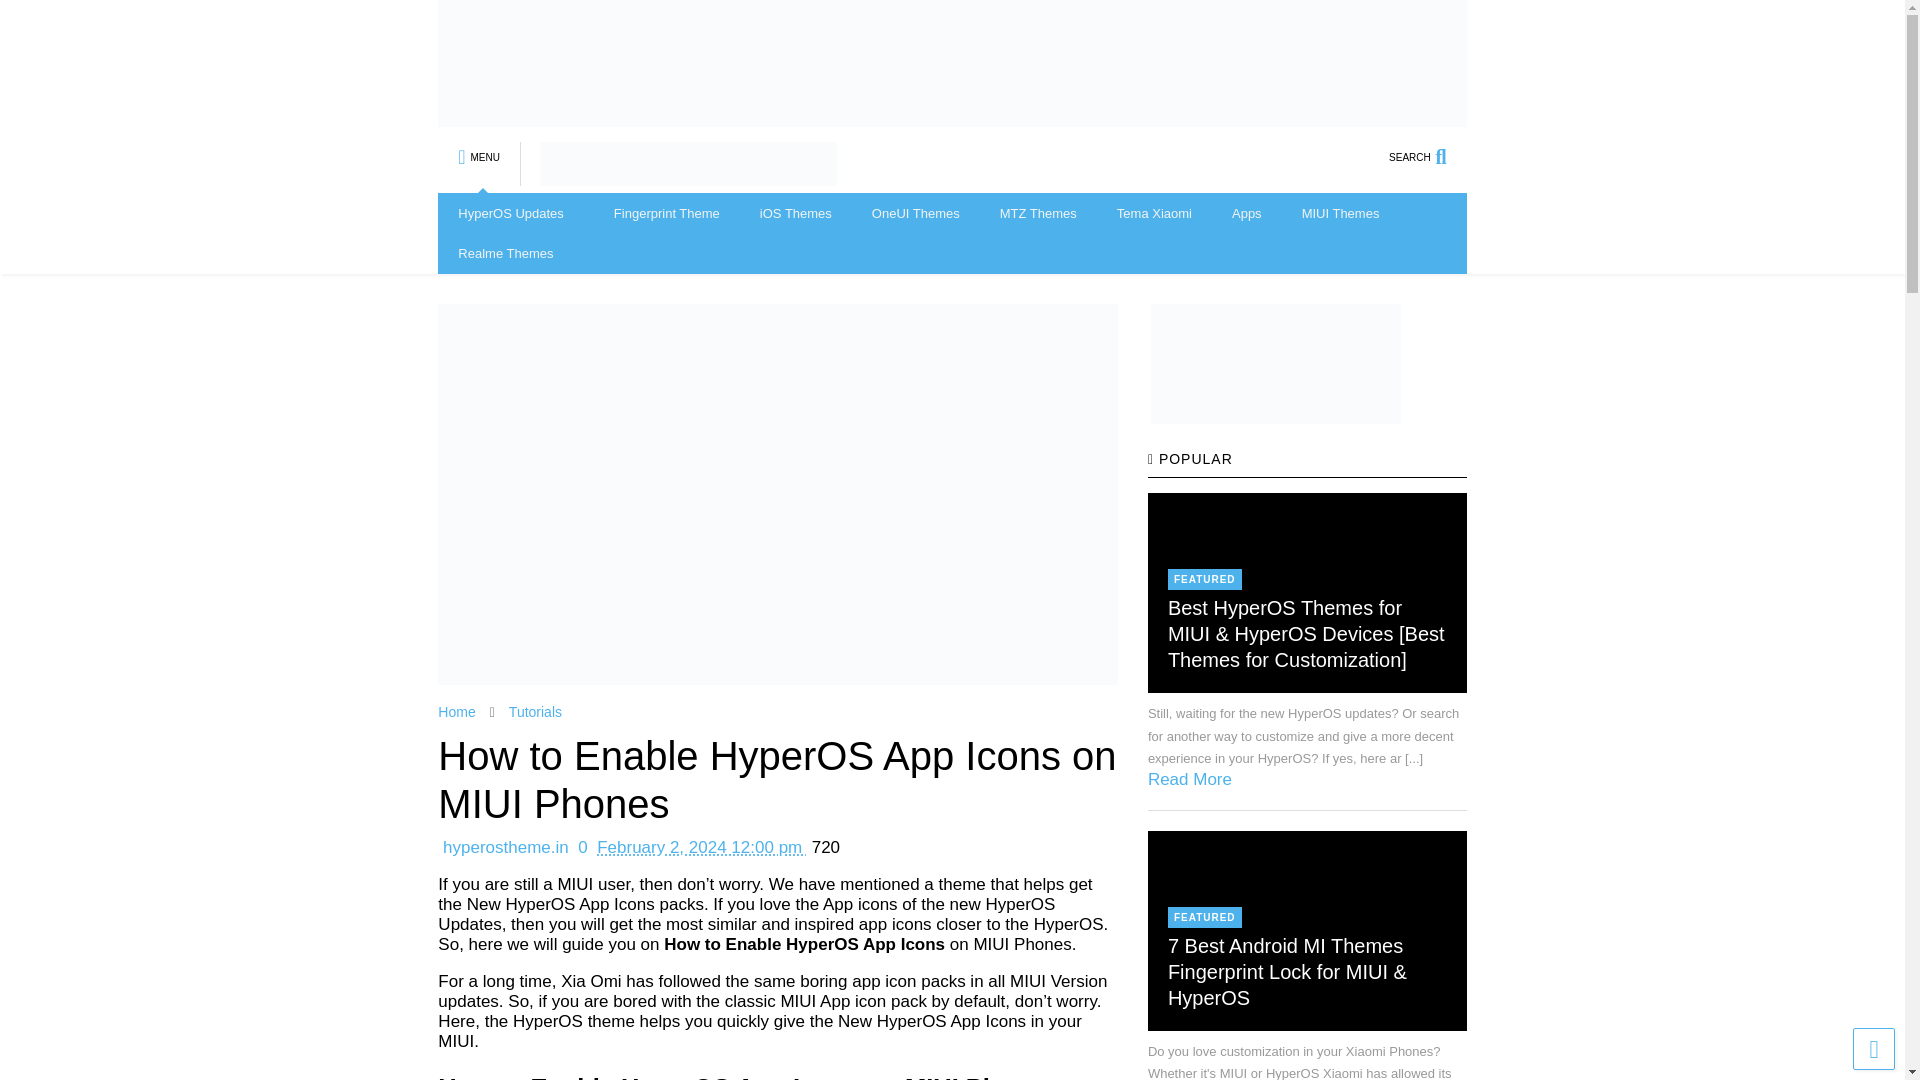  I want to click on Apps, so click(1246, 214).